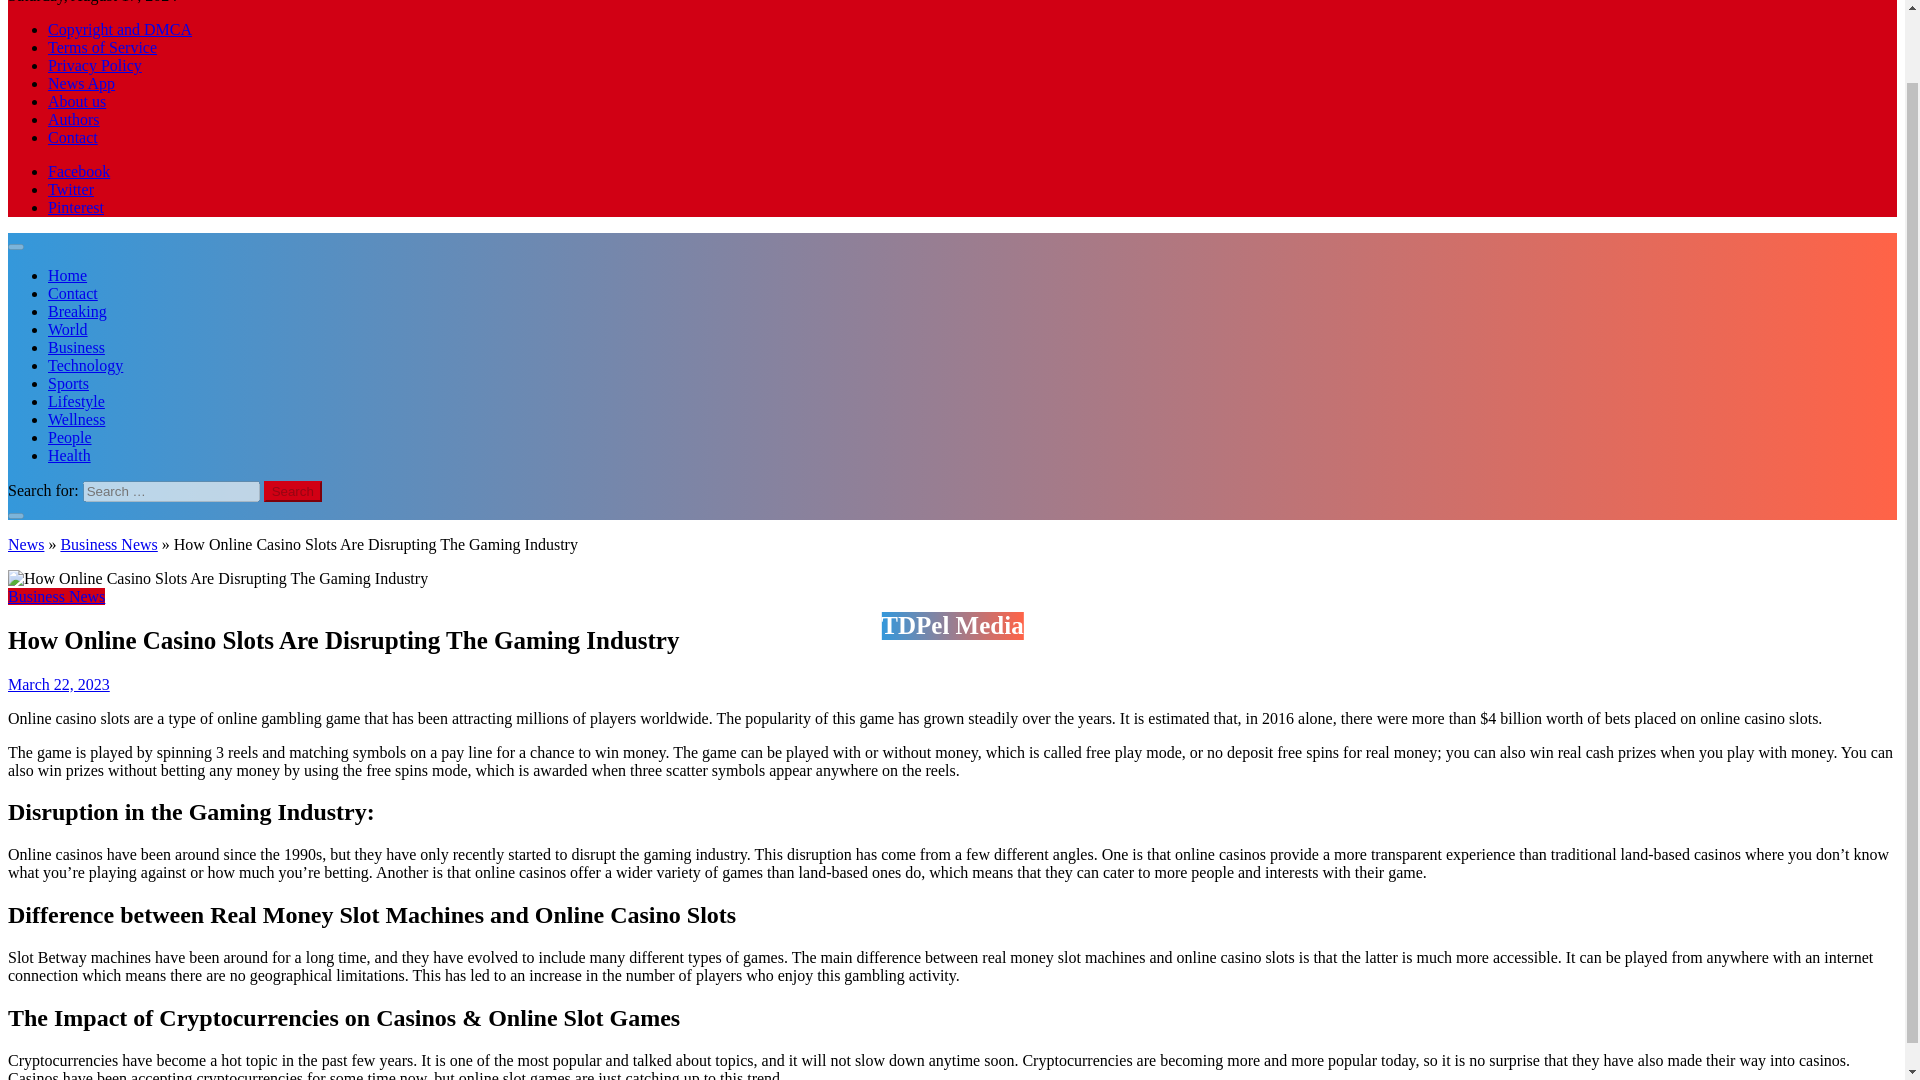 The width and height of the screenshot is (1920, 1080). I want to click on About us, so click(76, 101).